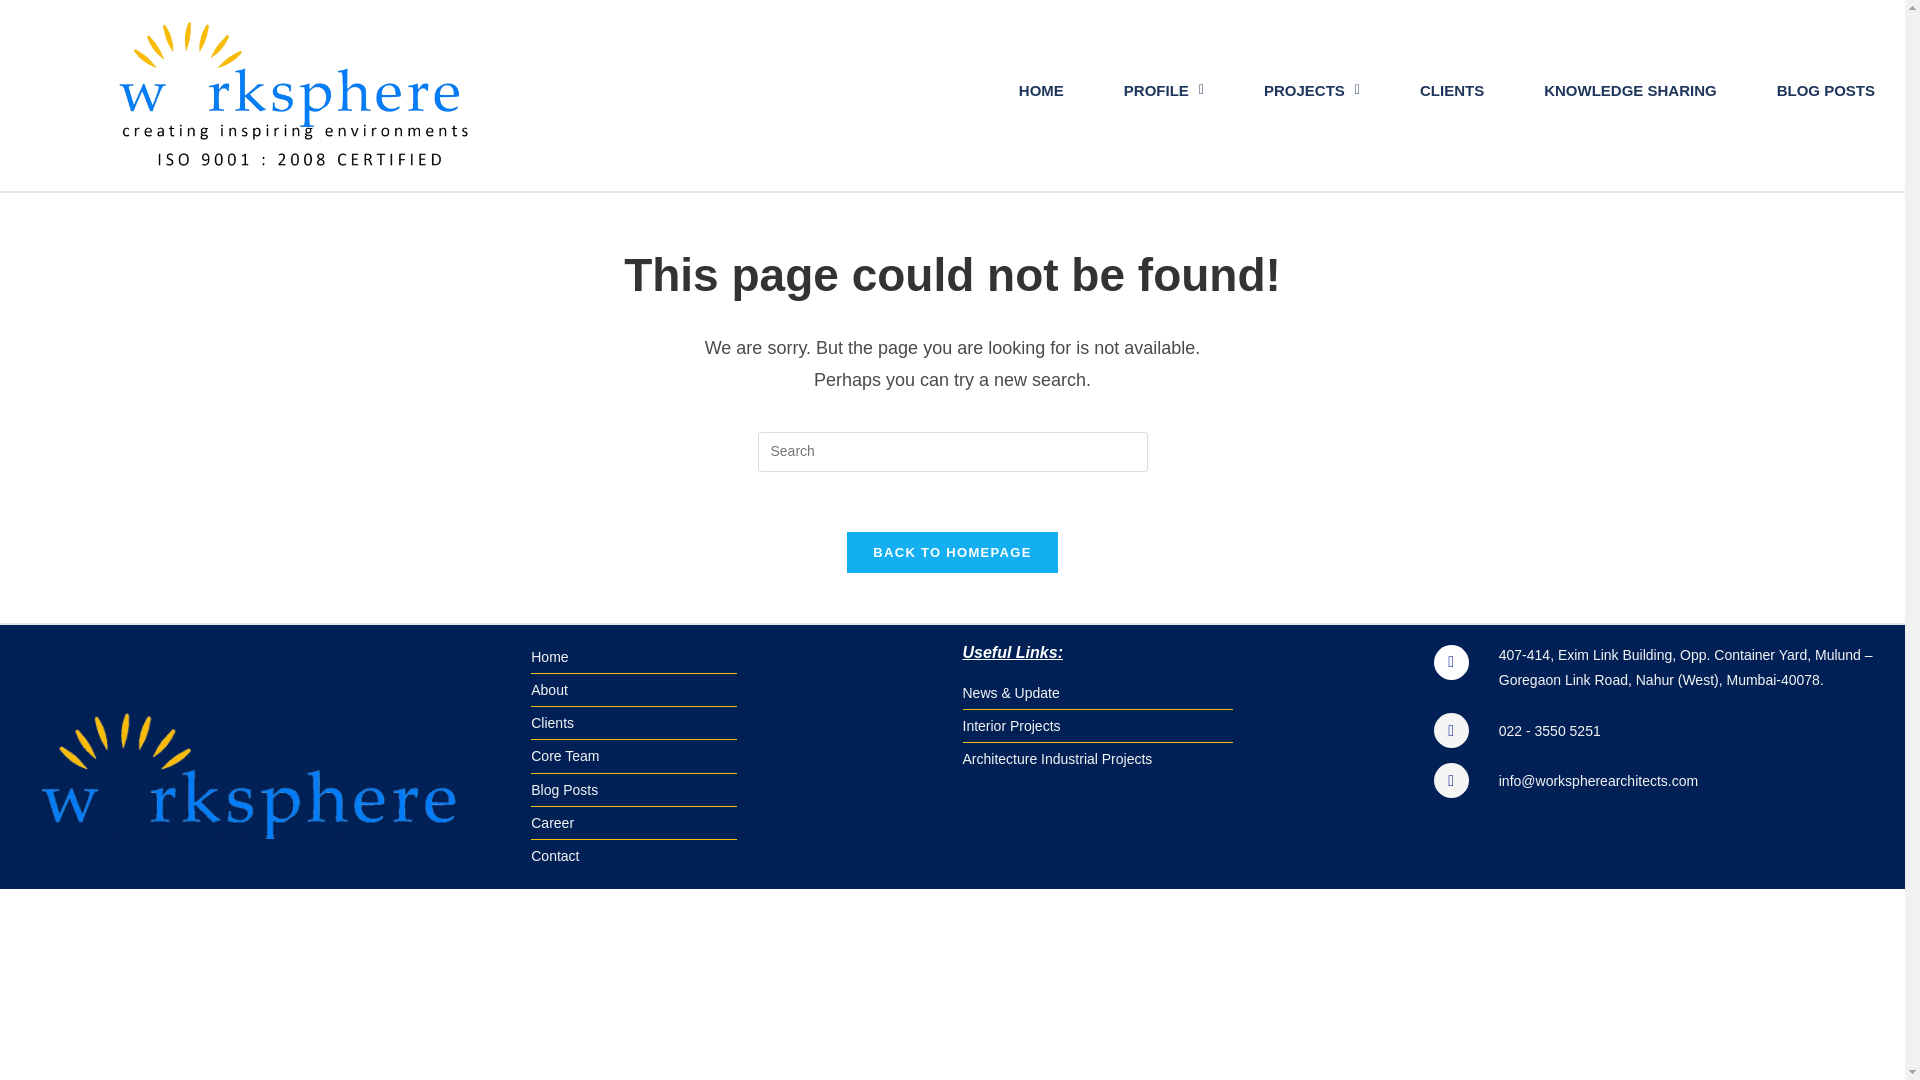 The height and width of the screenshot is (1080, 1920). I want to click on PROFILE, so click(1163, 90).